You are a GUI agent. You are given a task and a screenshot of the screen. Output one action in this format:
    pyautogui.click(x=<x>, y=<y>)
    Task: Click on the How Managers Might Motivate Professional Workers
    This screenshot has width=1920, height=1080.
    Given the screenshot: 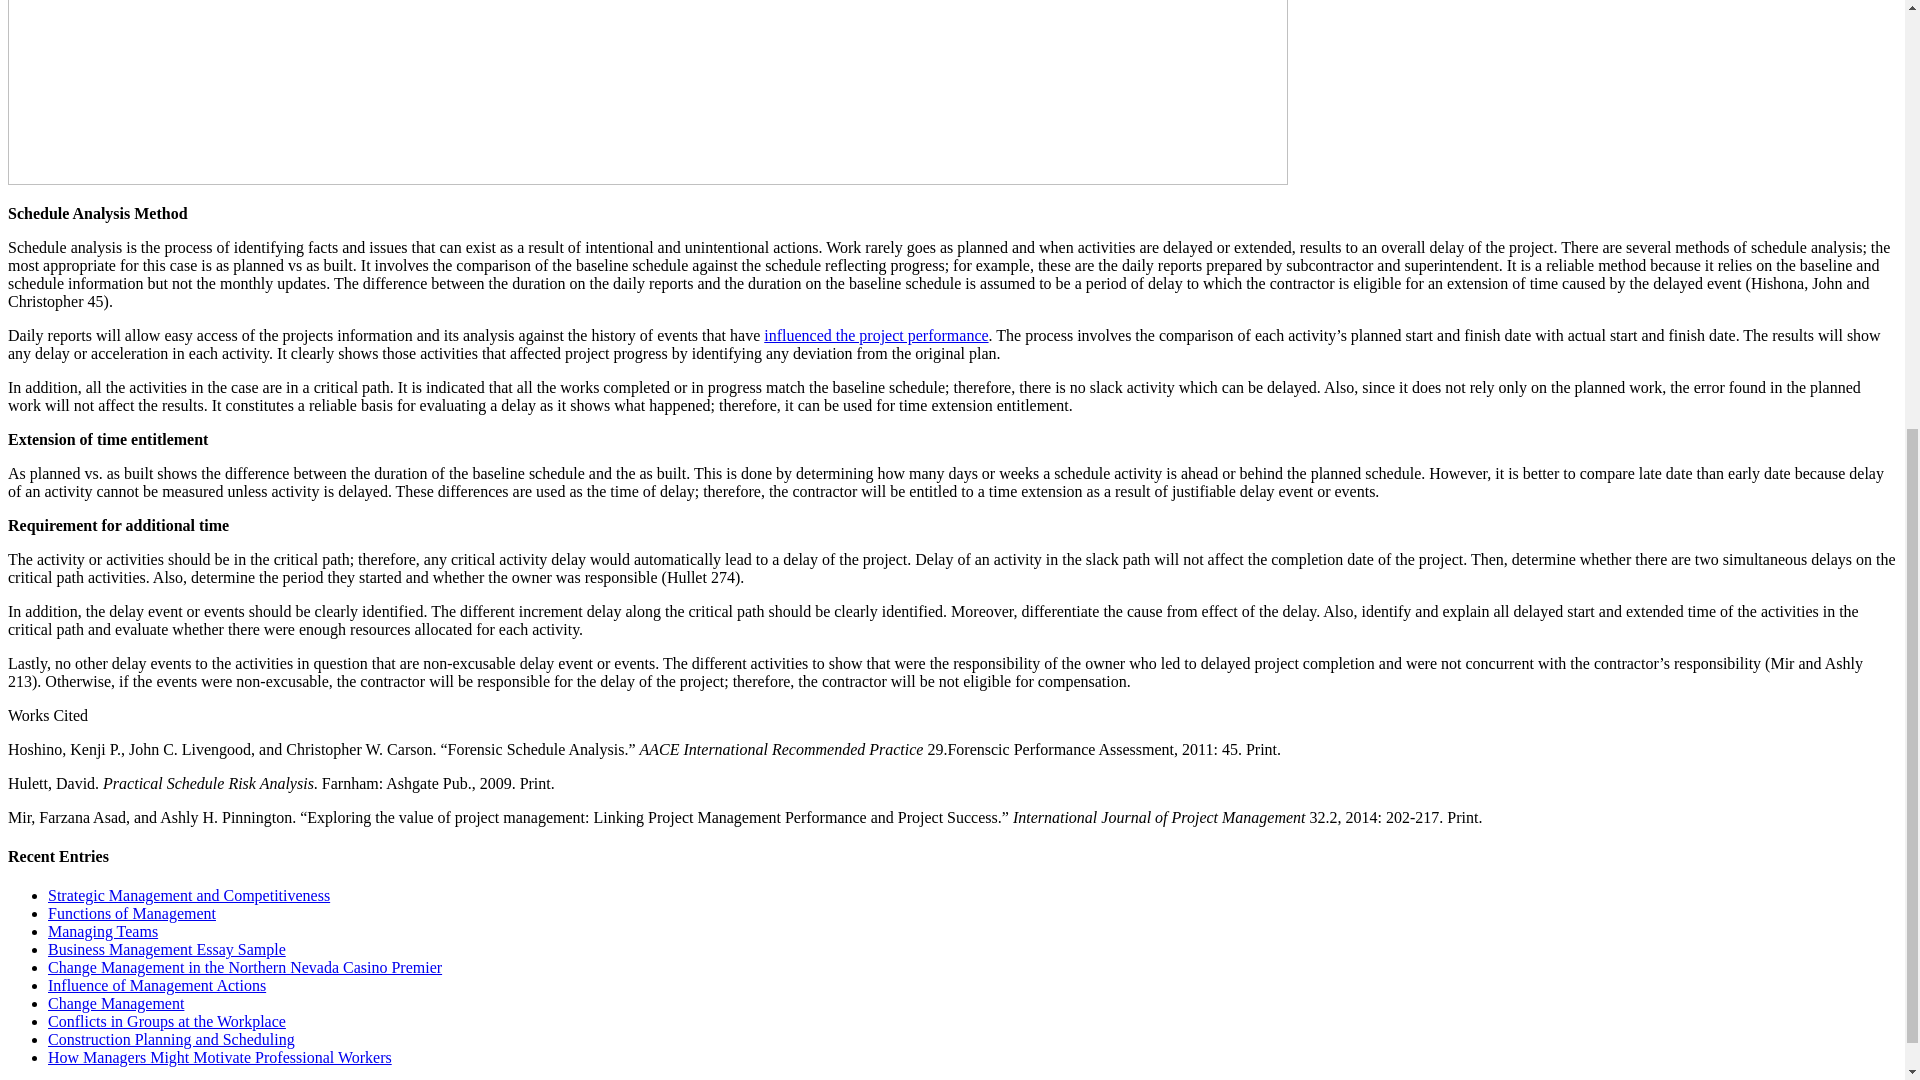 What is the action you would take?
    pyautogui.click(x=220, y=1056)
    